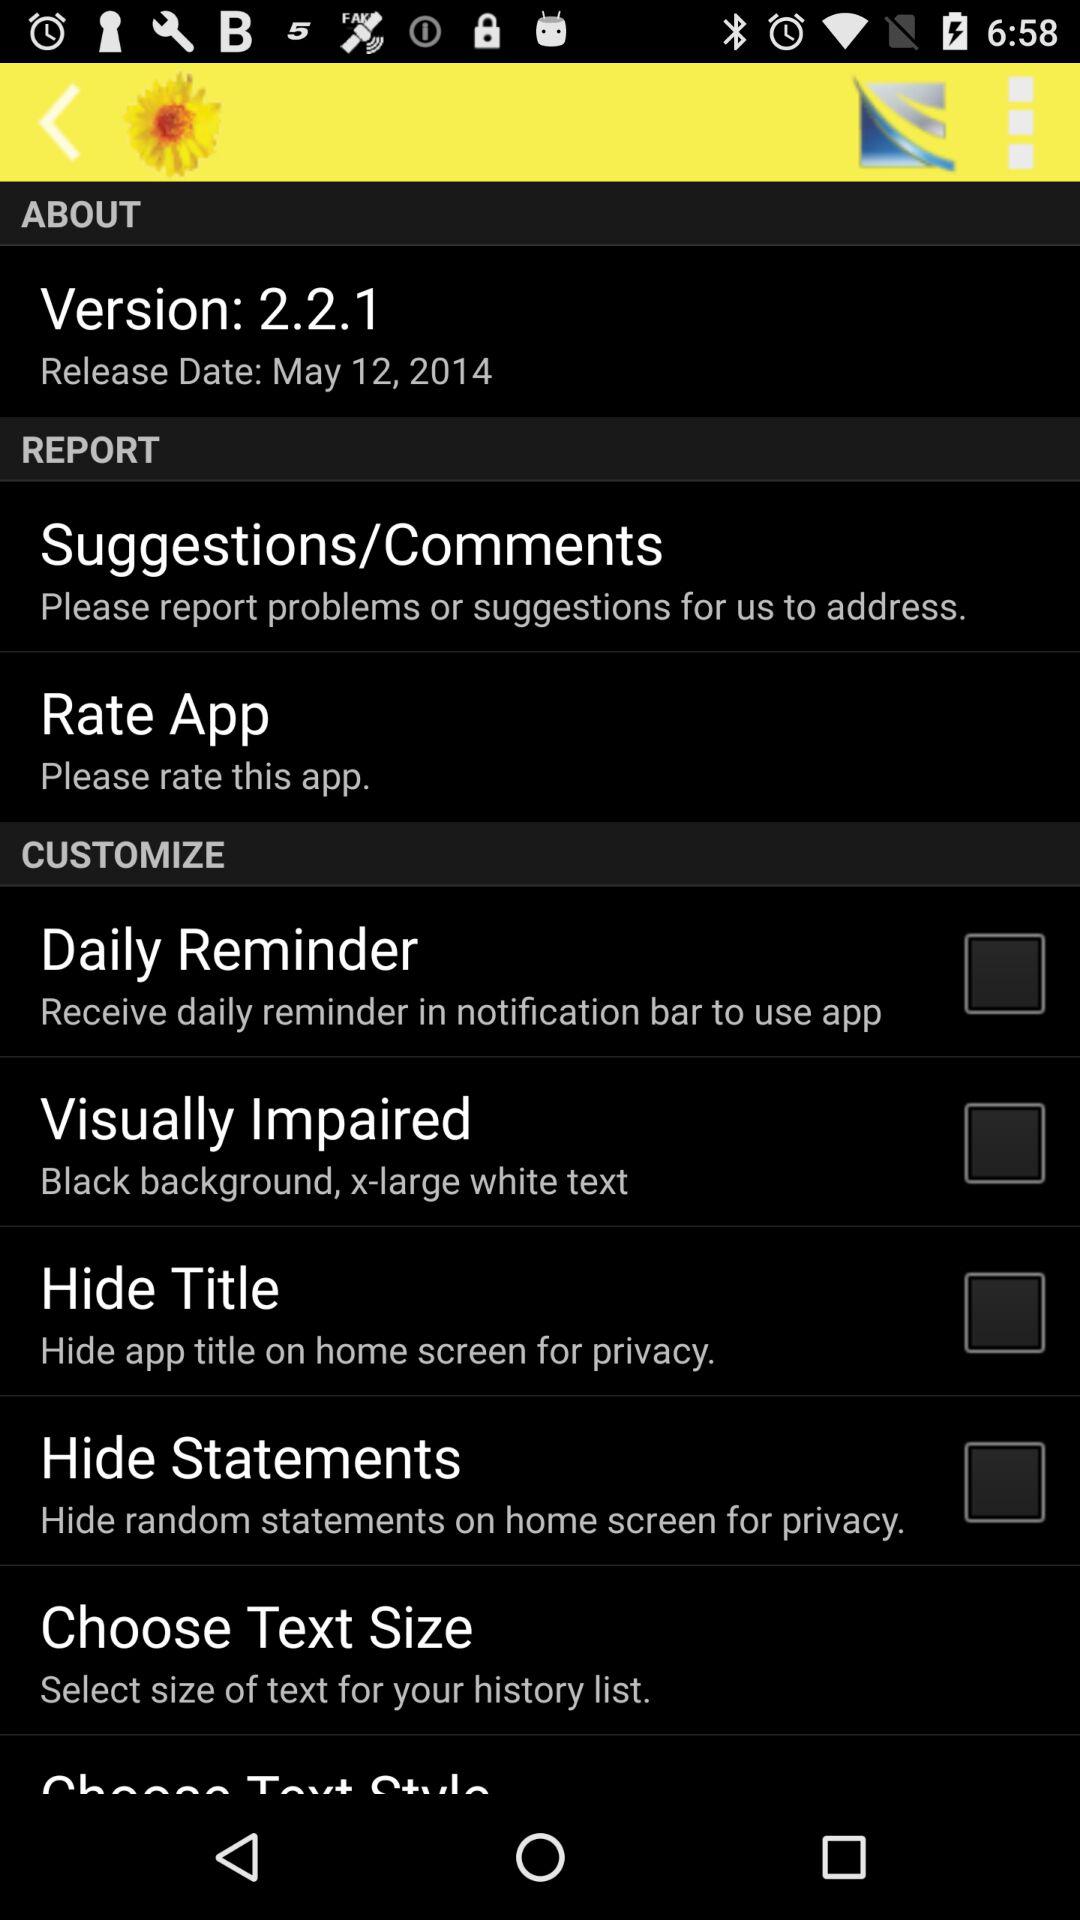 The image size is (1080, 1920). I want to click on launch app below the please rate this icon, so click(540, 854).